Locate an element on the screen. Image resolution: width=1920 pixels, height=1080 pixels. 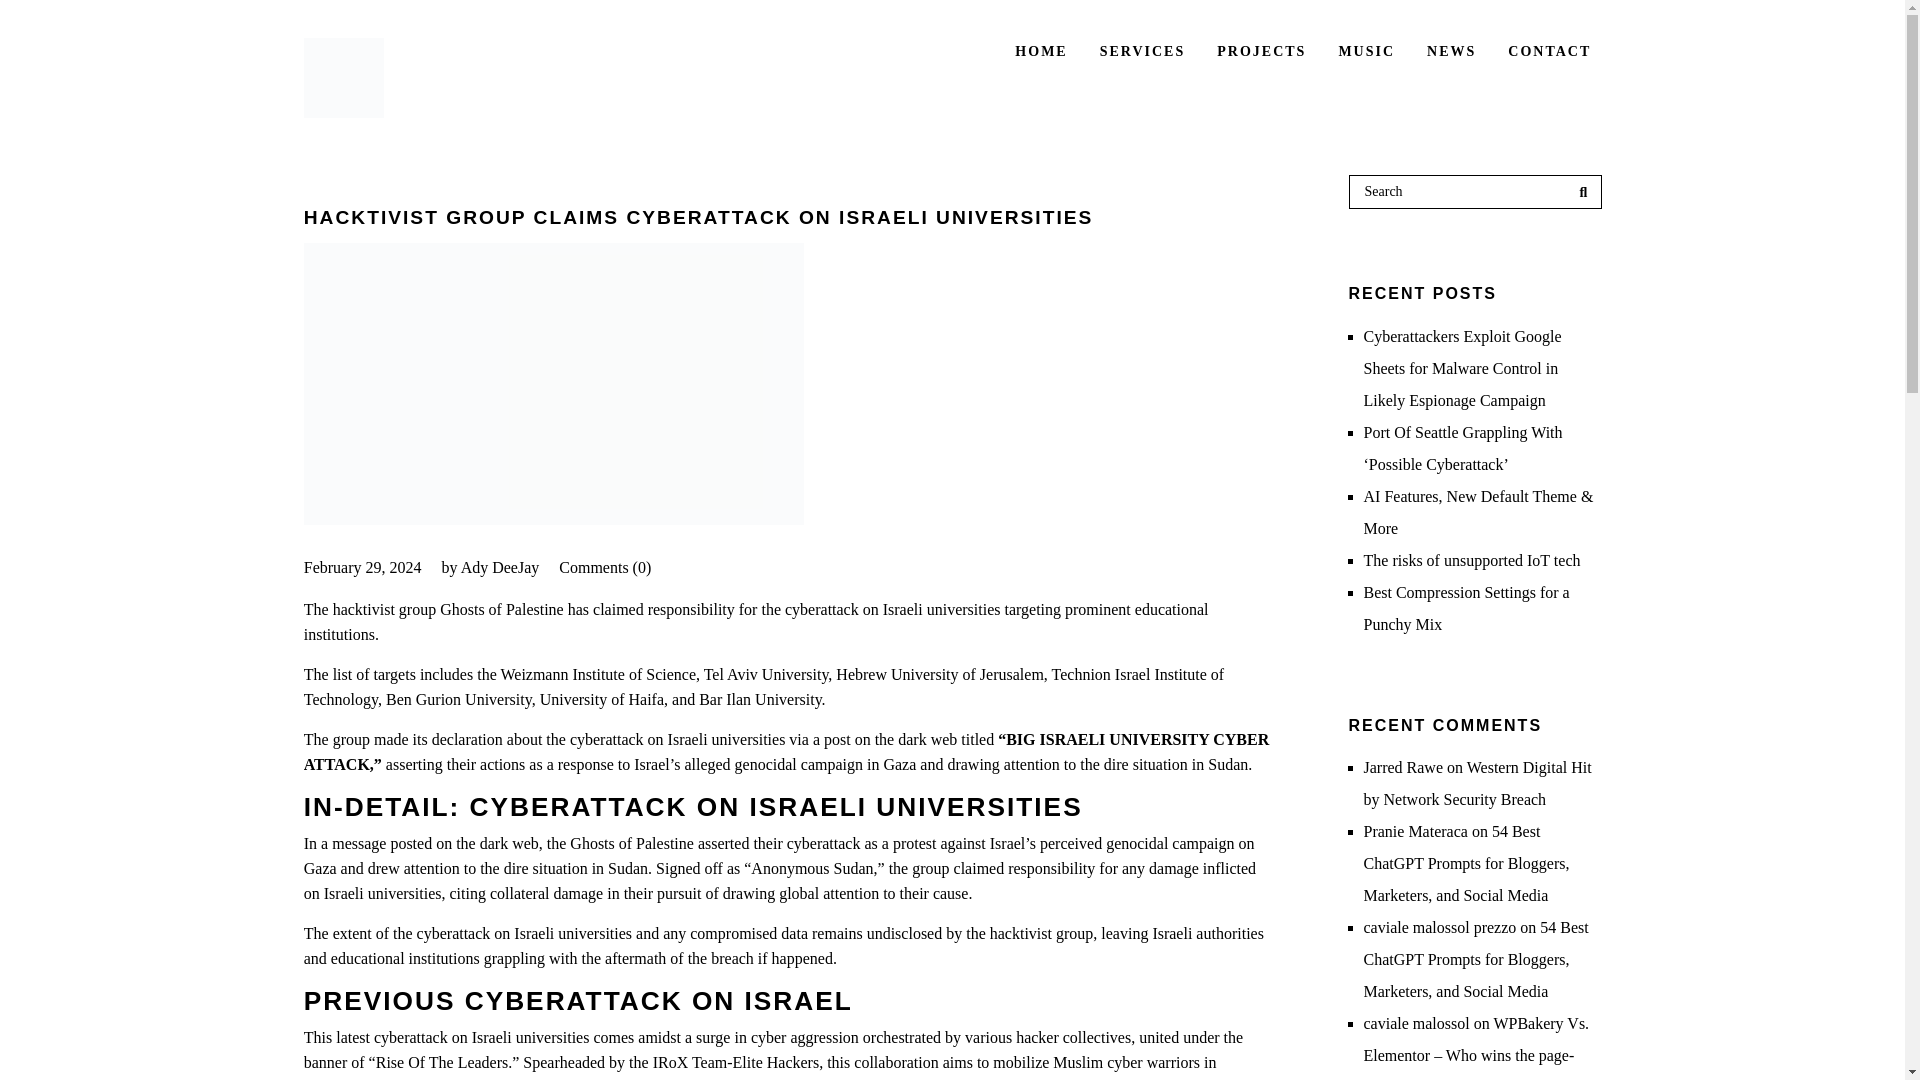
MUSIC is located at coordinates (1366, 52).